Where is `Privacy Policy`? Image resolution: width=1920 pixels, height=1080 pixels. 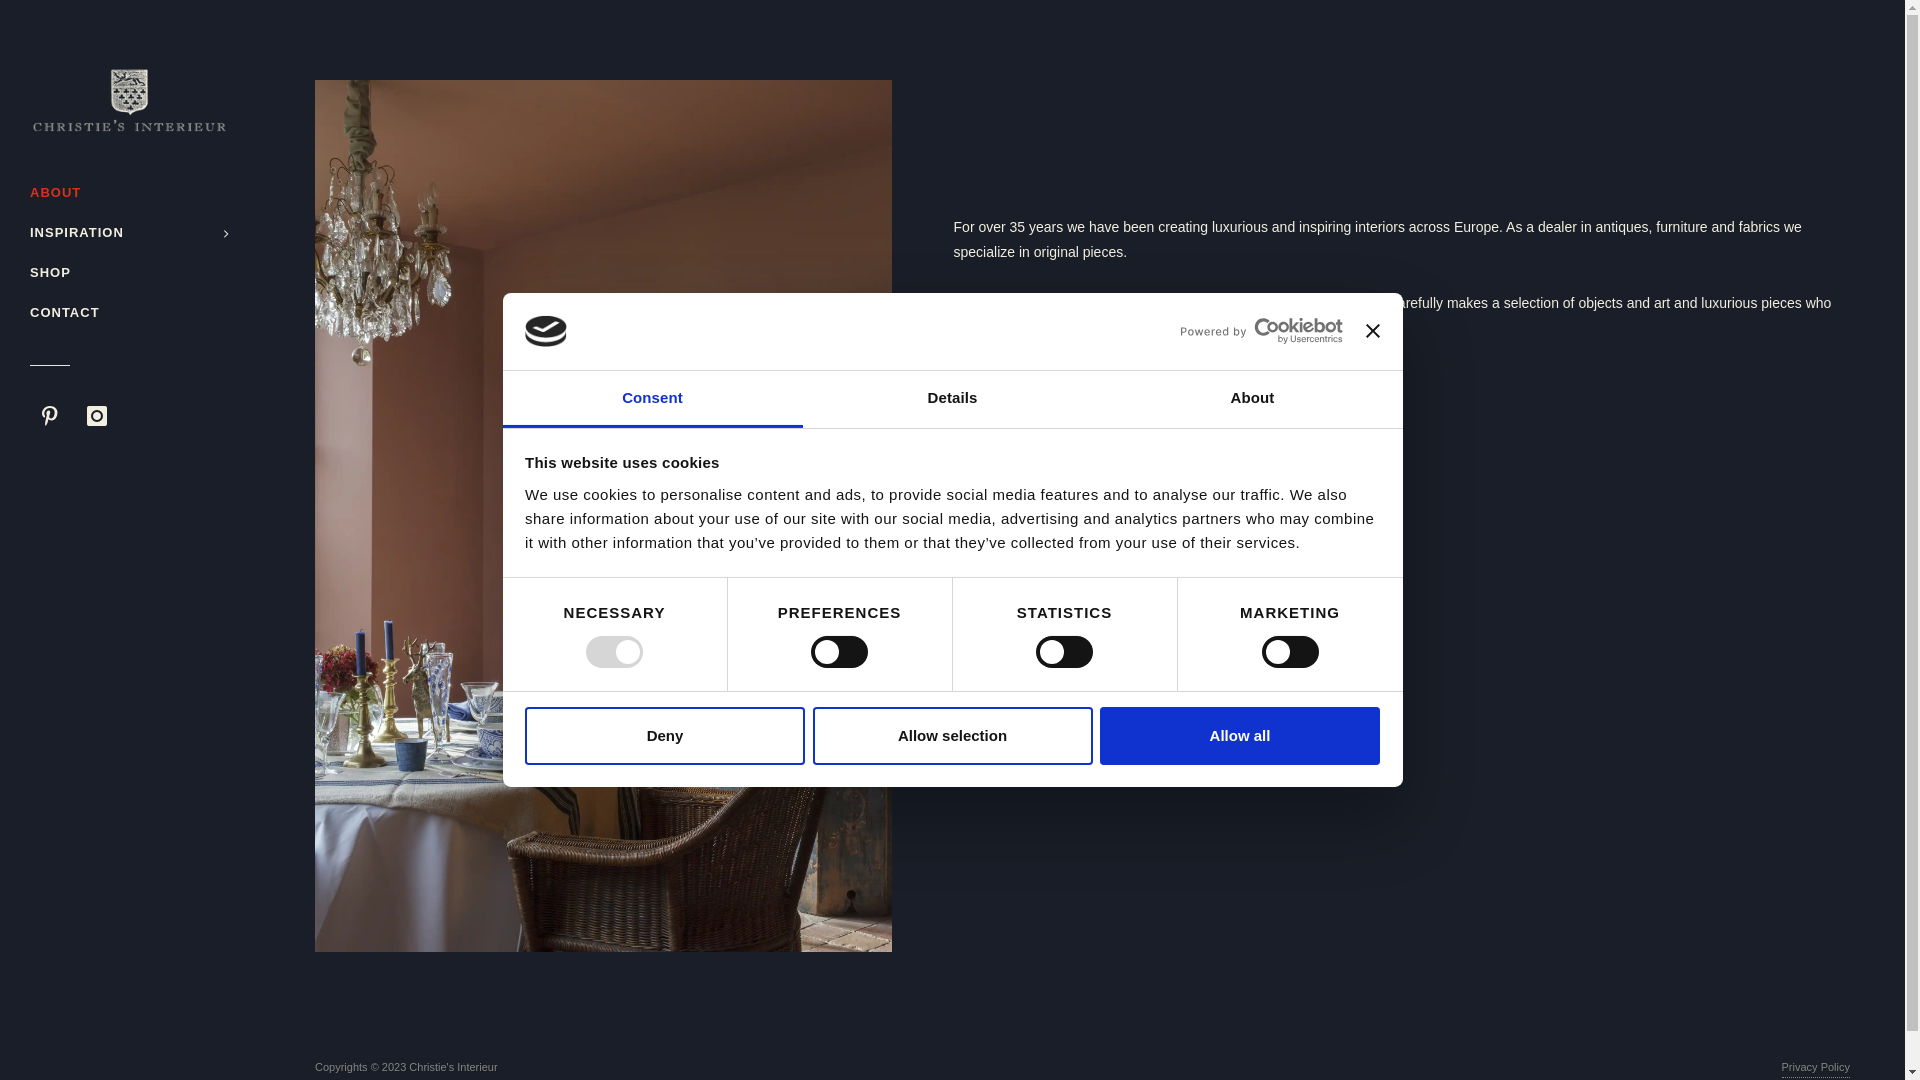
Privacy Policy is located at coordinates (1816, 1068).